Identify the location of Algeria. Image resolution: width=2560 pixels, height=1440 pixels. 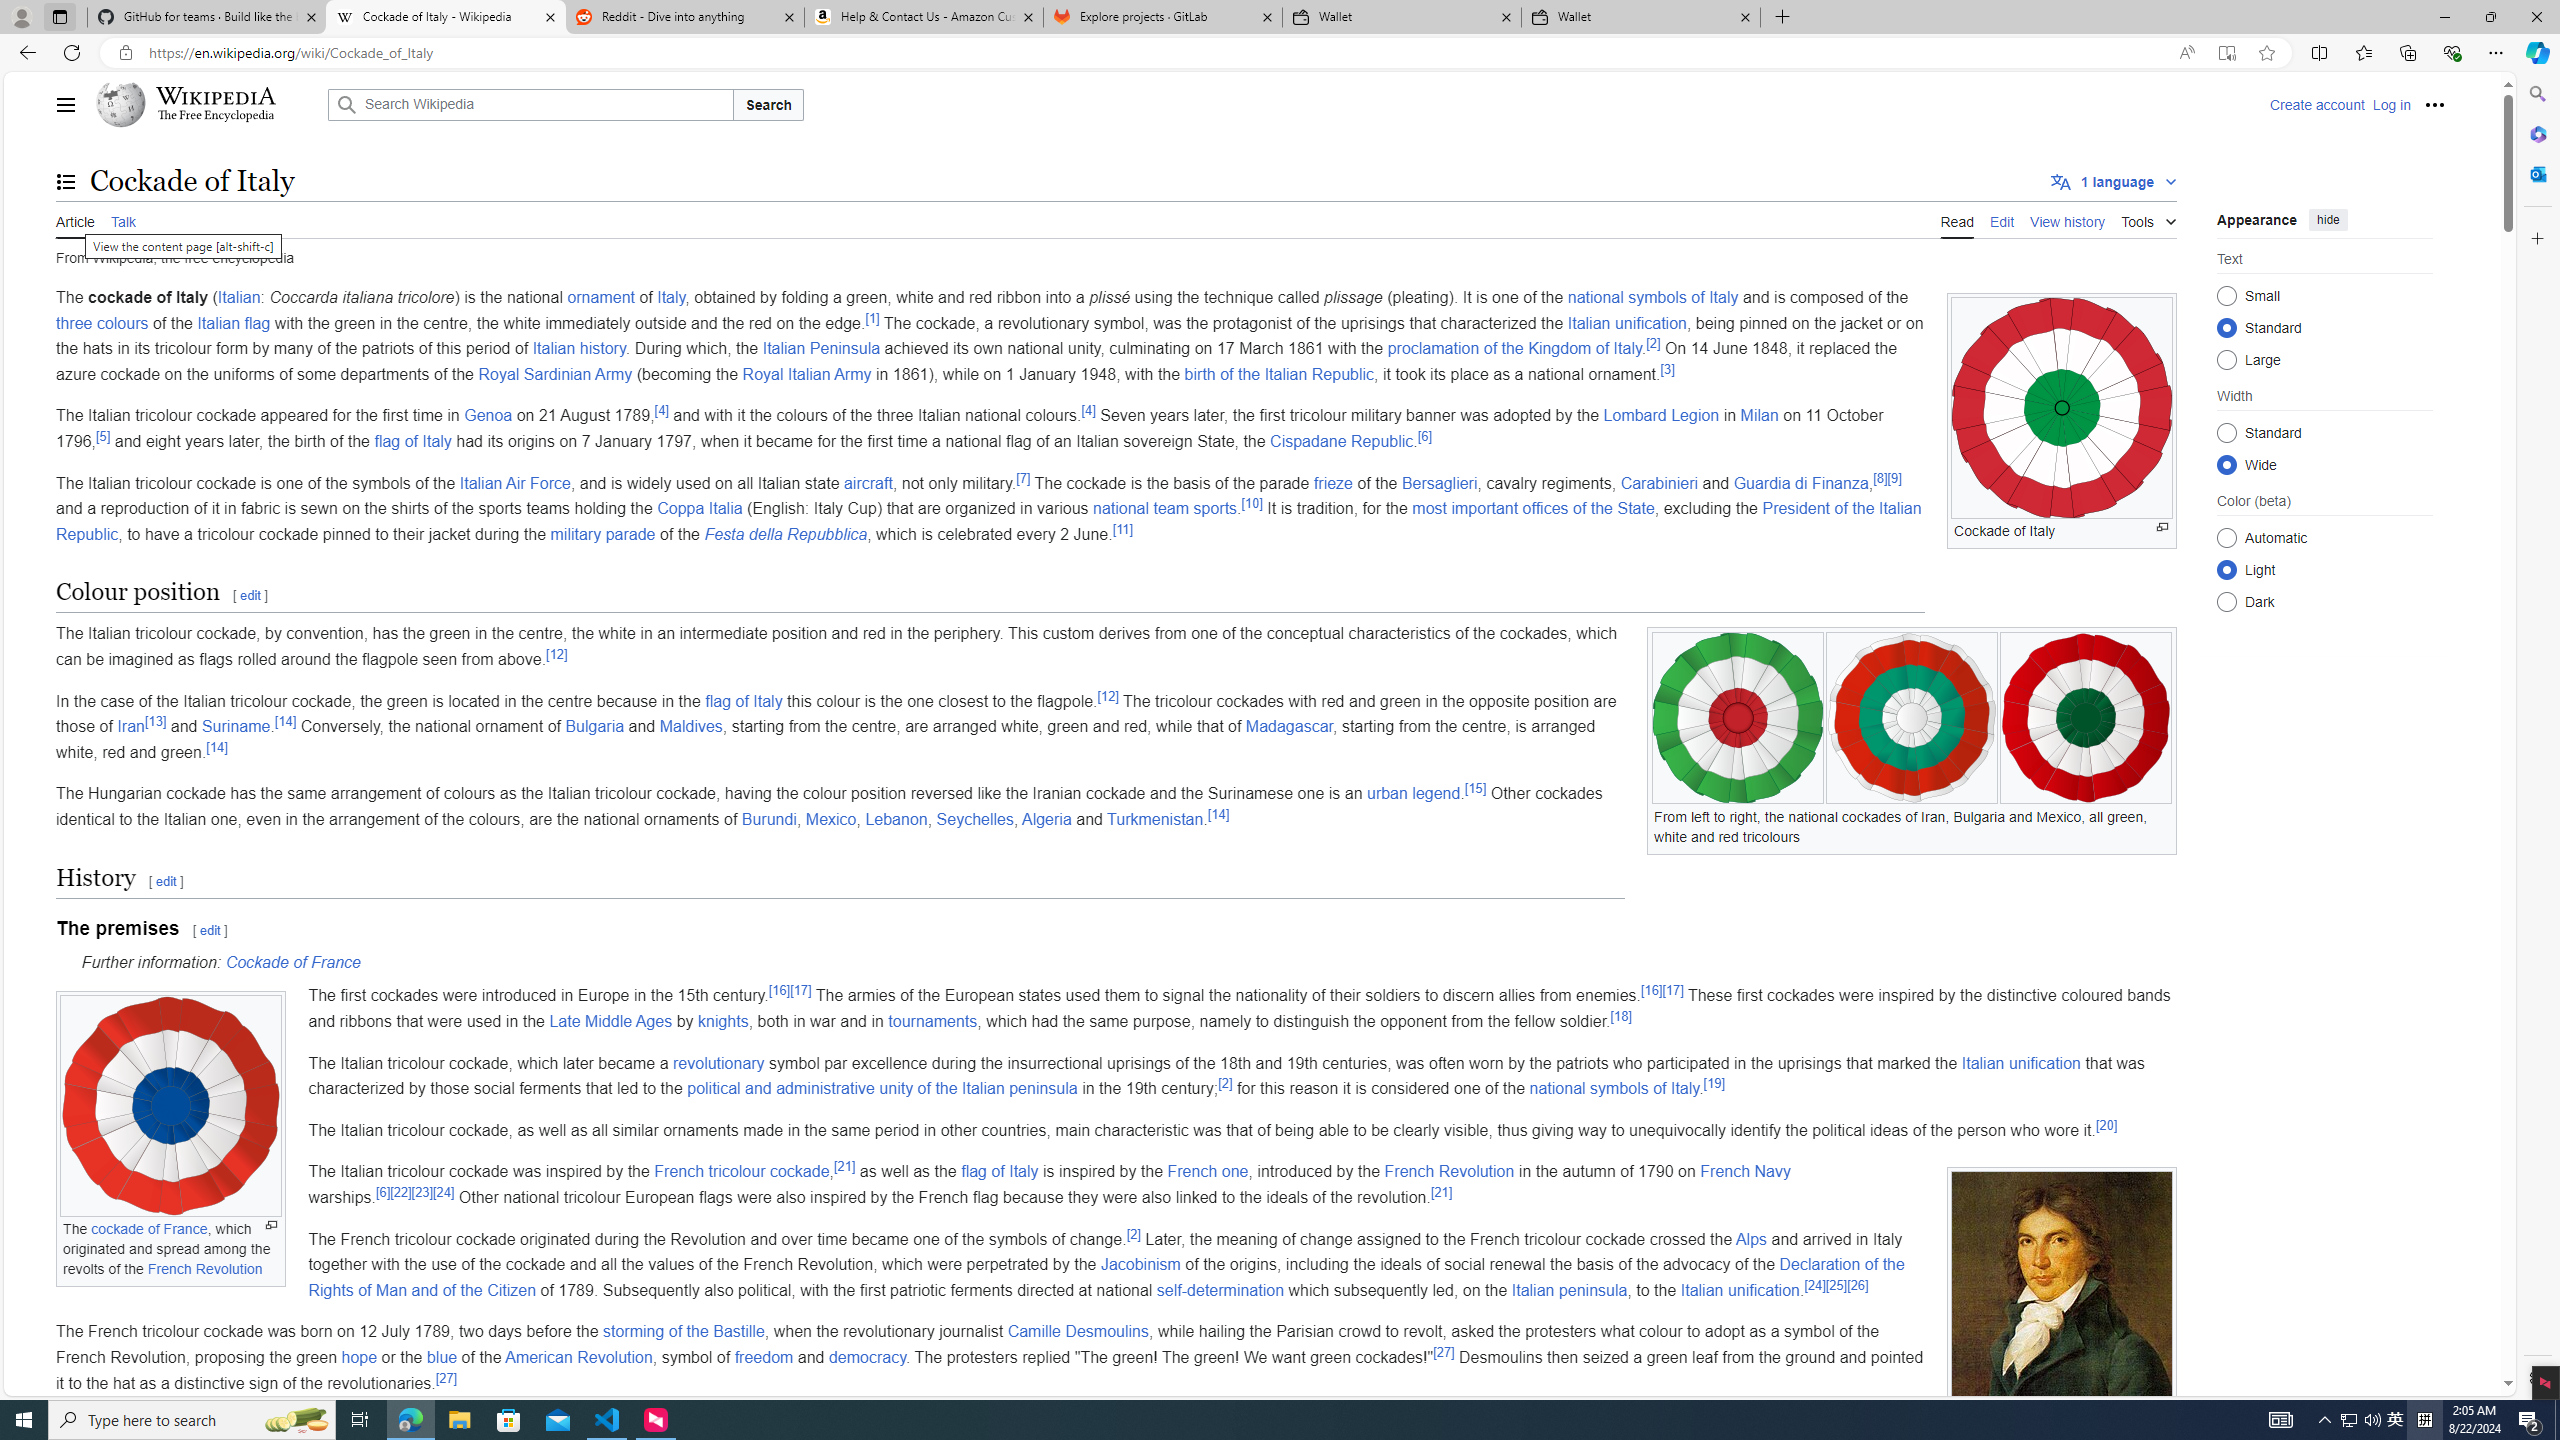
(1046, 820).